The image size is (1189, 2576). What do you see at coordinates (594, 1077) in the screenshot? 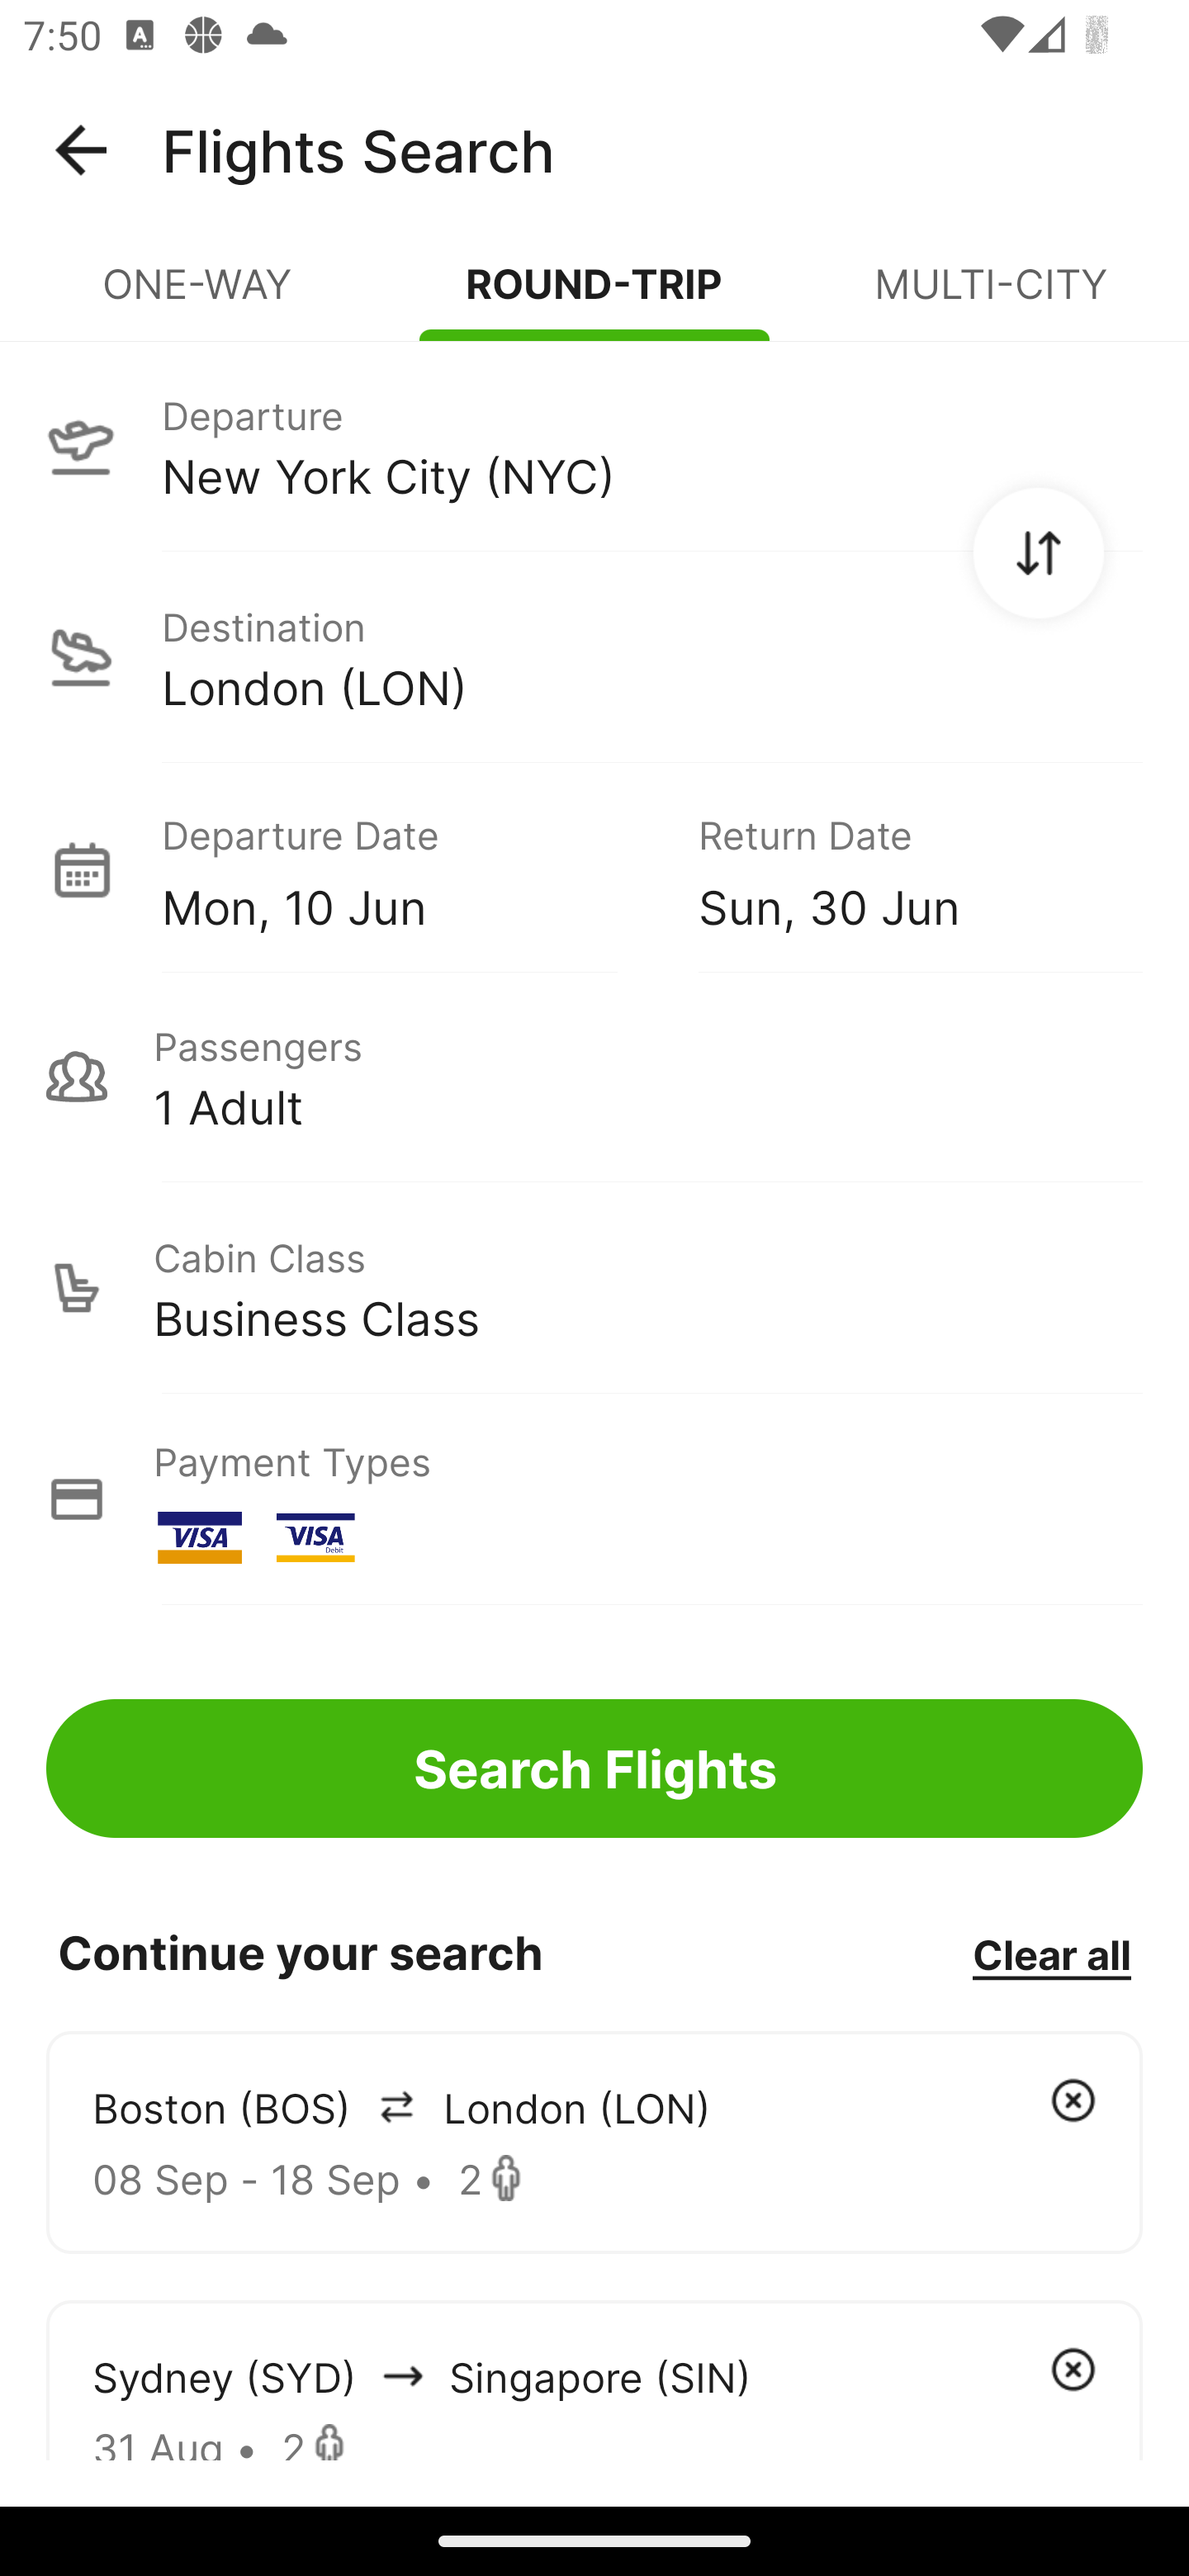
I see `Passengers 1 Adult` at bounding box center [594, 1077].